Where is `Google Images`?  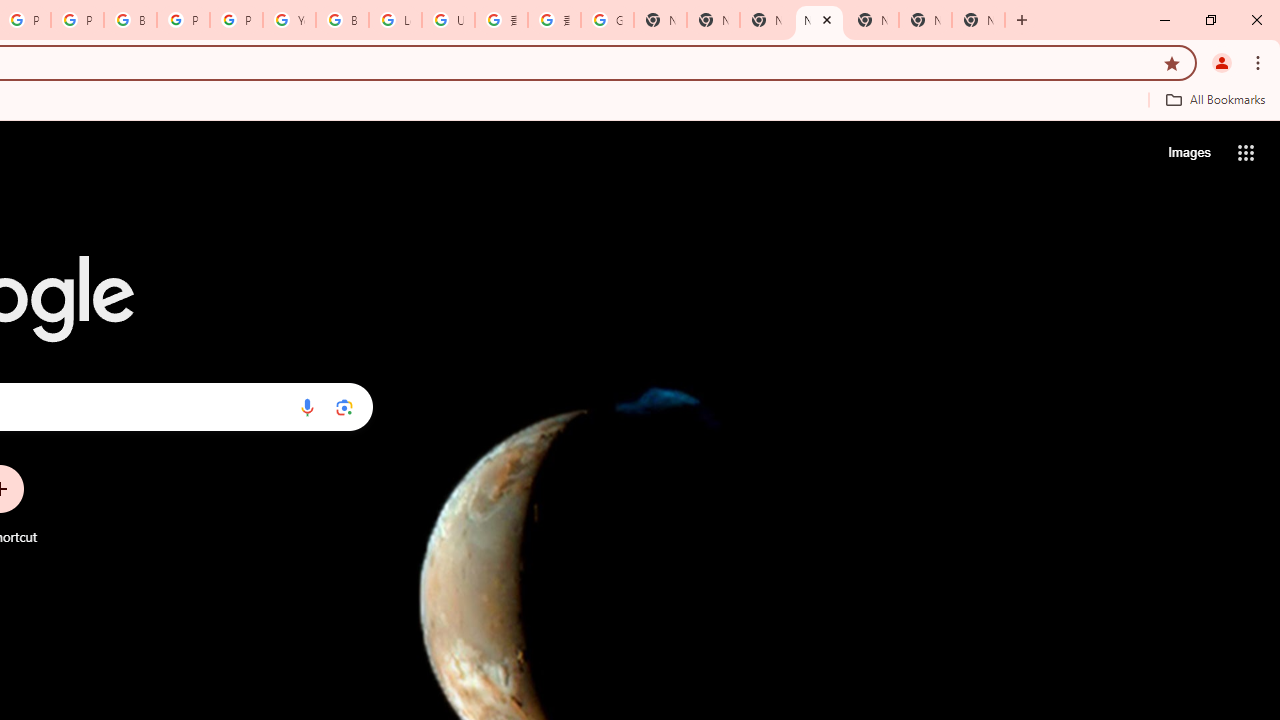
Google Images is located at coordinates (607, 20).